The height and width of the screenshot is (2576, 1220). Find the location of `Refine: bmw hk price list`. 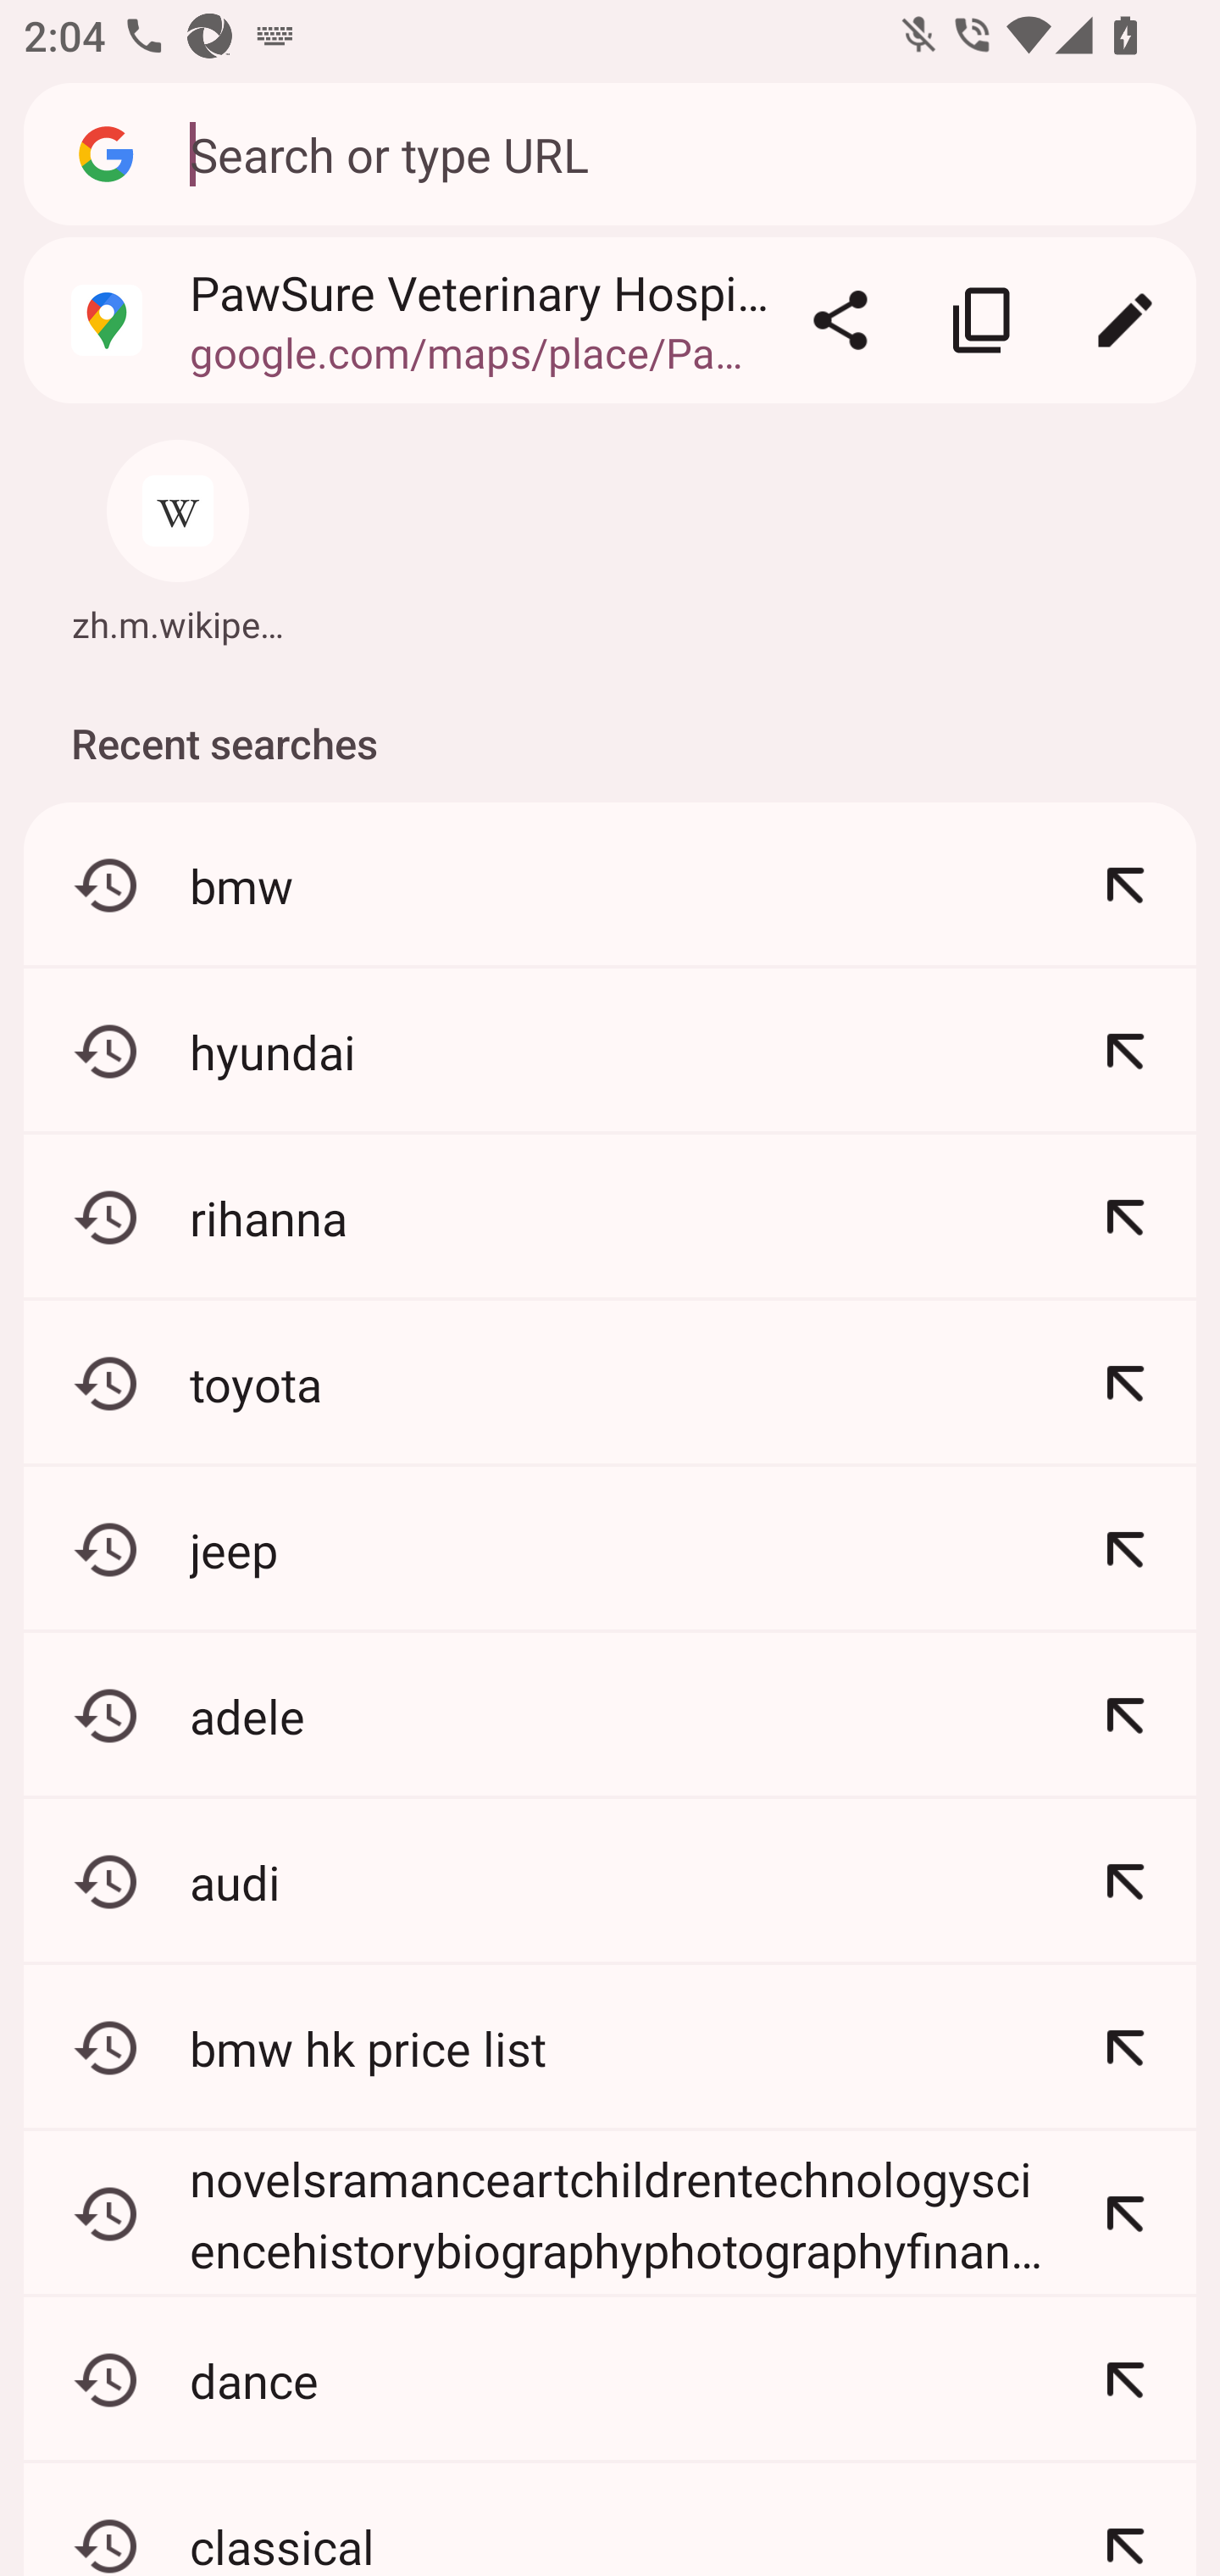

Refine: bmw hk price list is located at coordinates (1125, 2047).